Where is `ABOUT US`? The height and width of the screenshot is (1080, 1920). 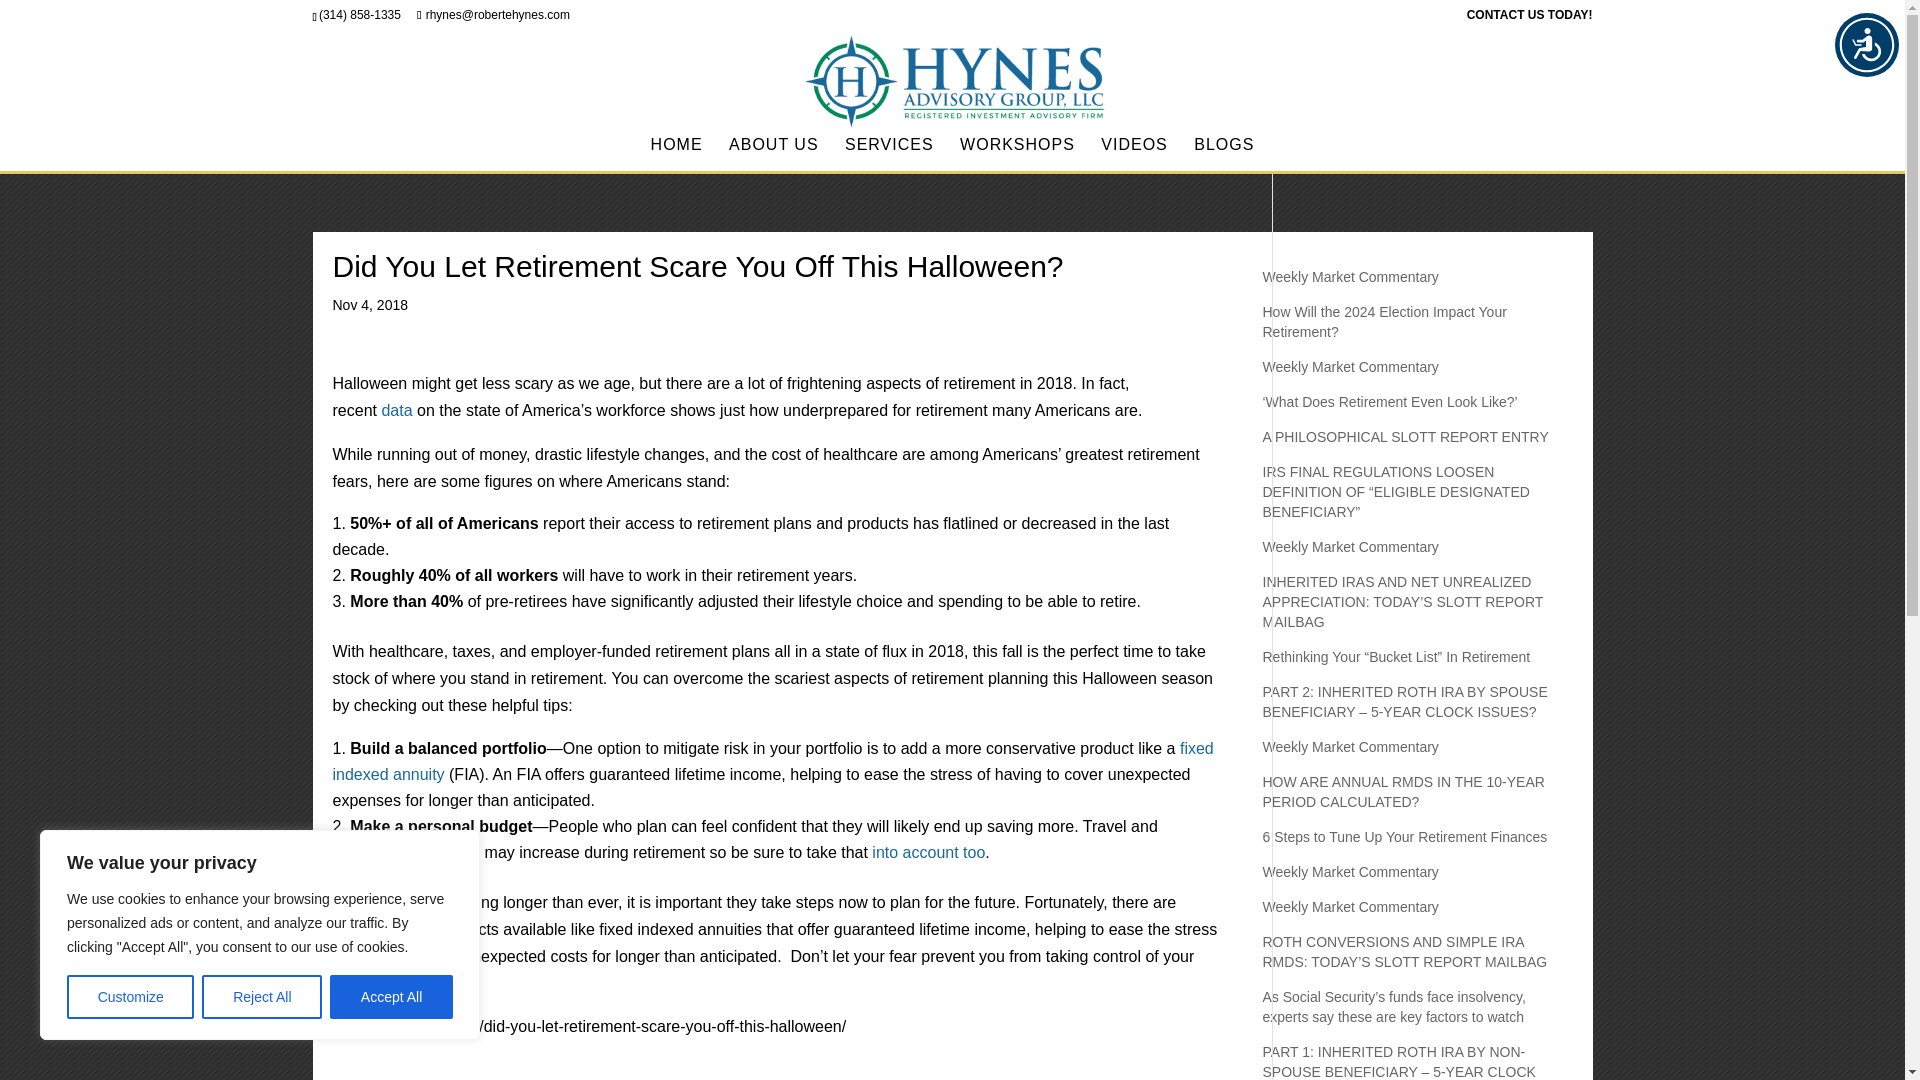 ABOUT US is located at coordinates (774, 154).